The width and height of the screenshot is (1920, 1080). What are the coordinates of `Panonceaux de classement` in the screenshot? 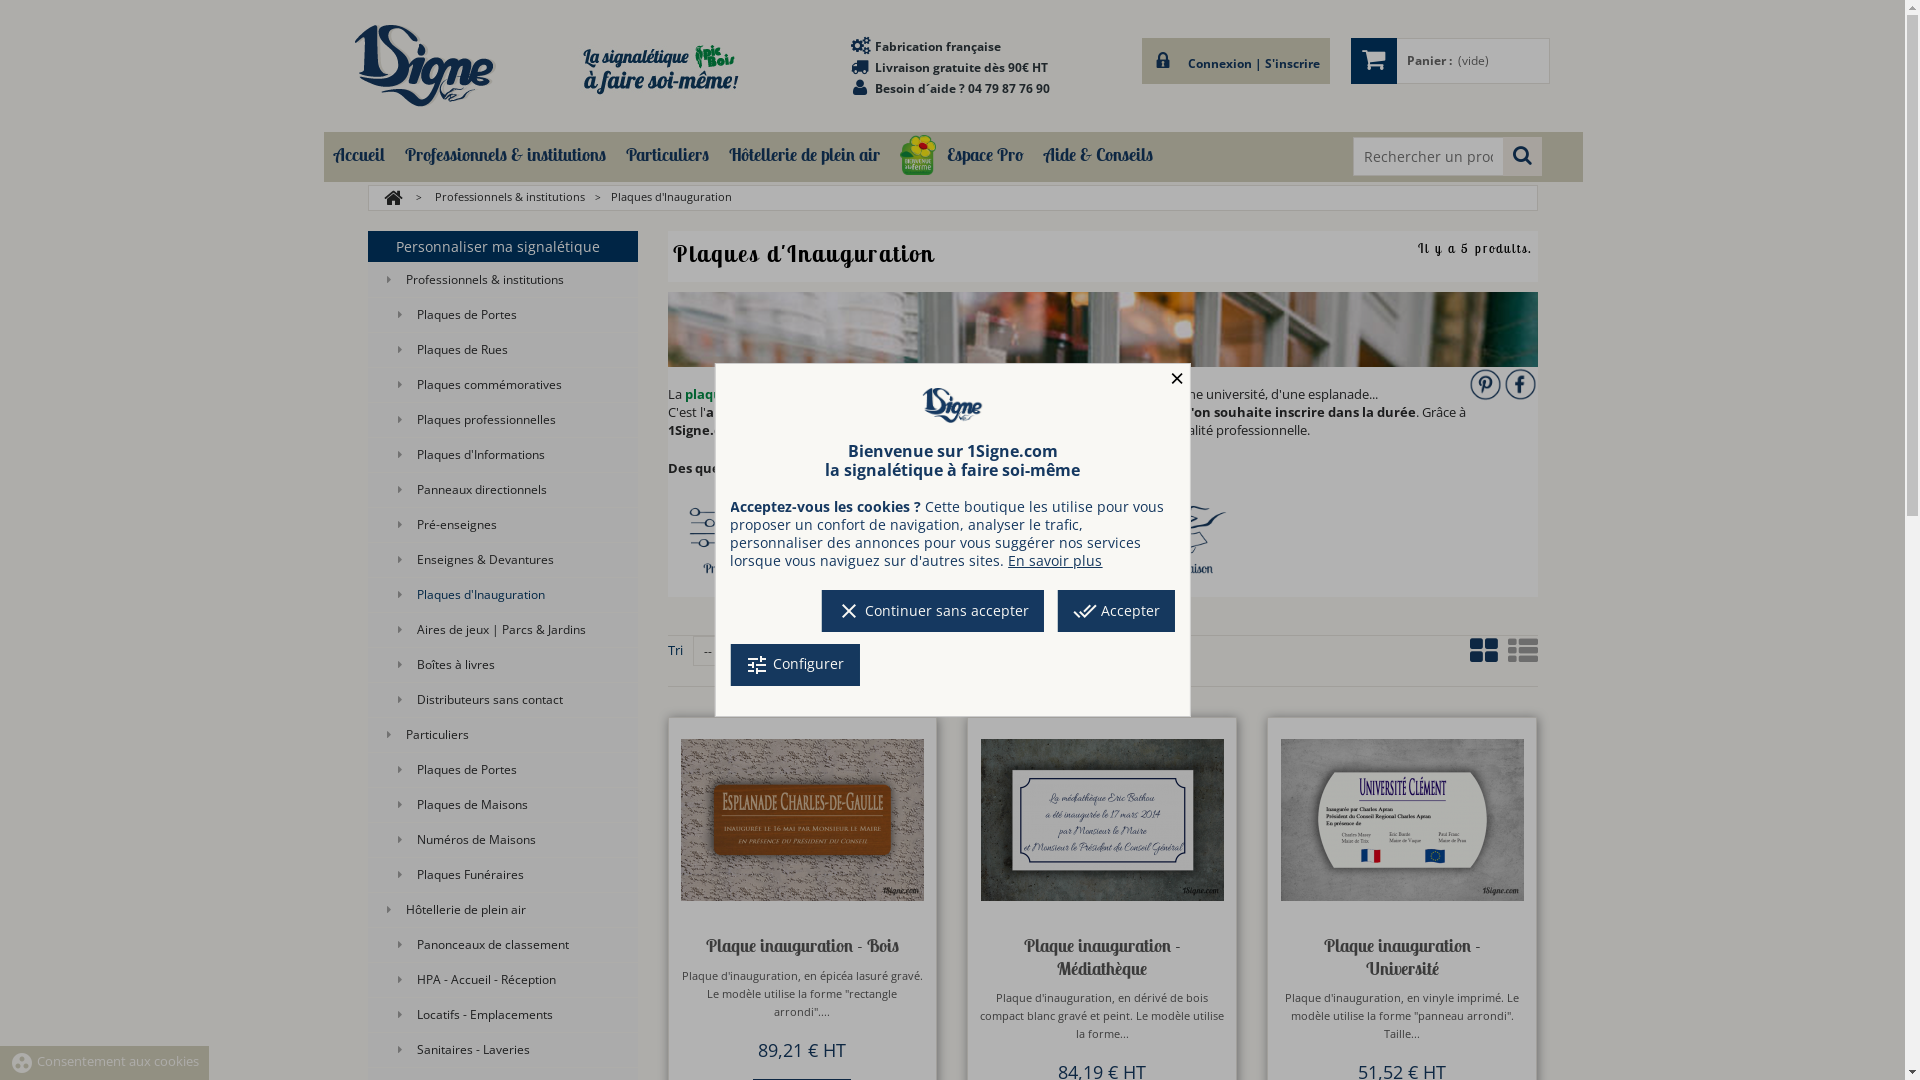 It's located at (503, 945).